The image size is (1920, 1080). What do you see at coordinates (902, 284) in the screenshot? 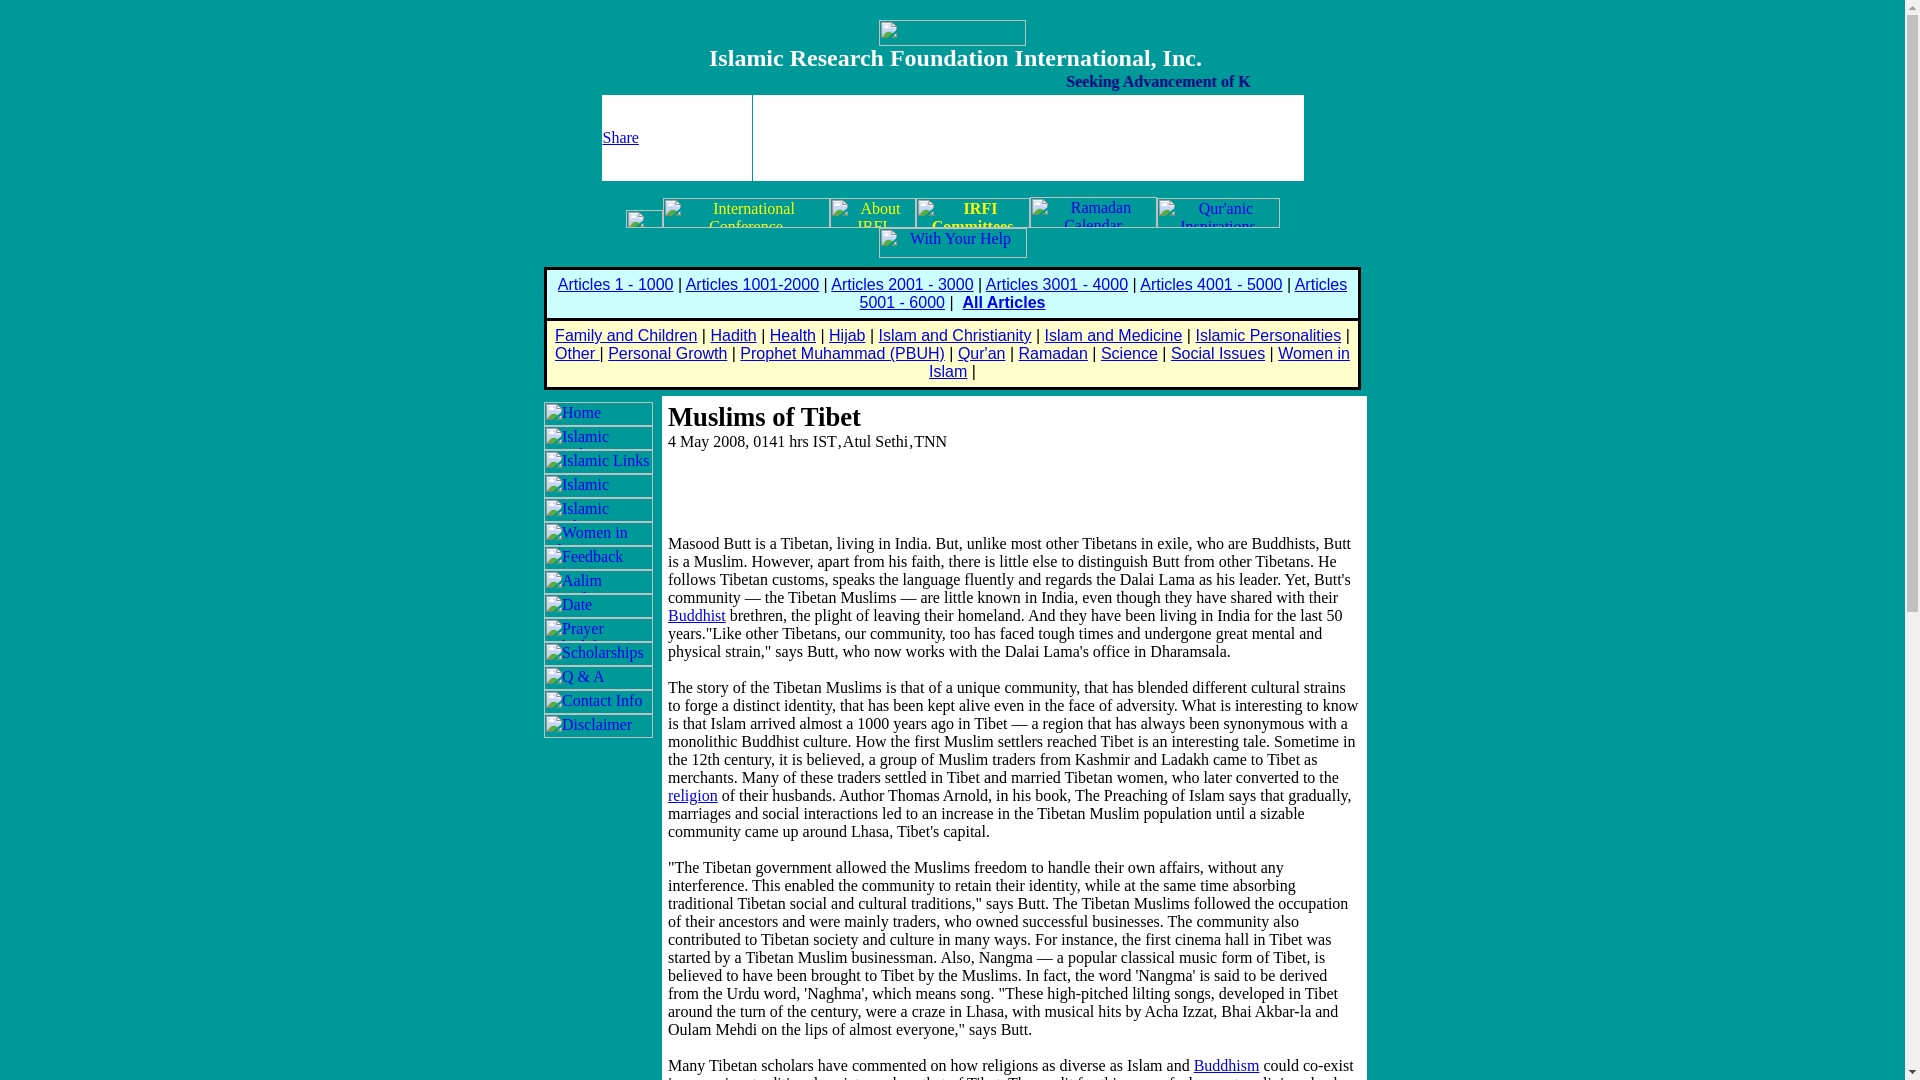
I see `Articles 2001 - 3000` at bounding box center [902, 284].